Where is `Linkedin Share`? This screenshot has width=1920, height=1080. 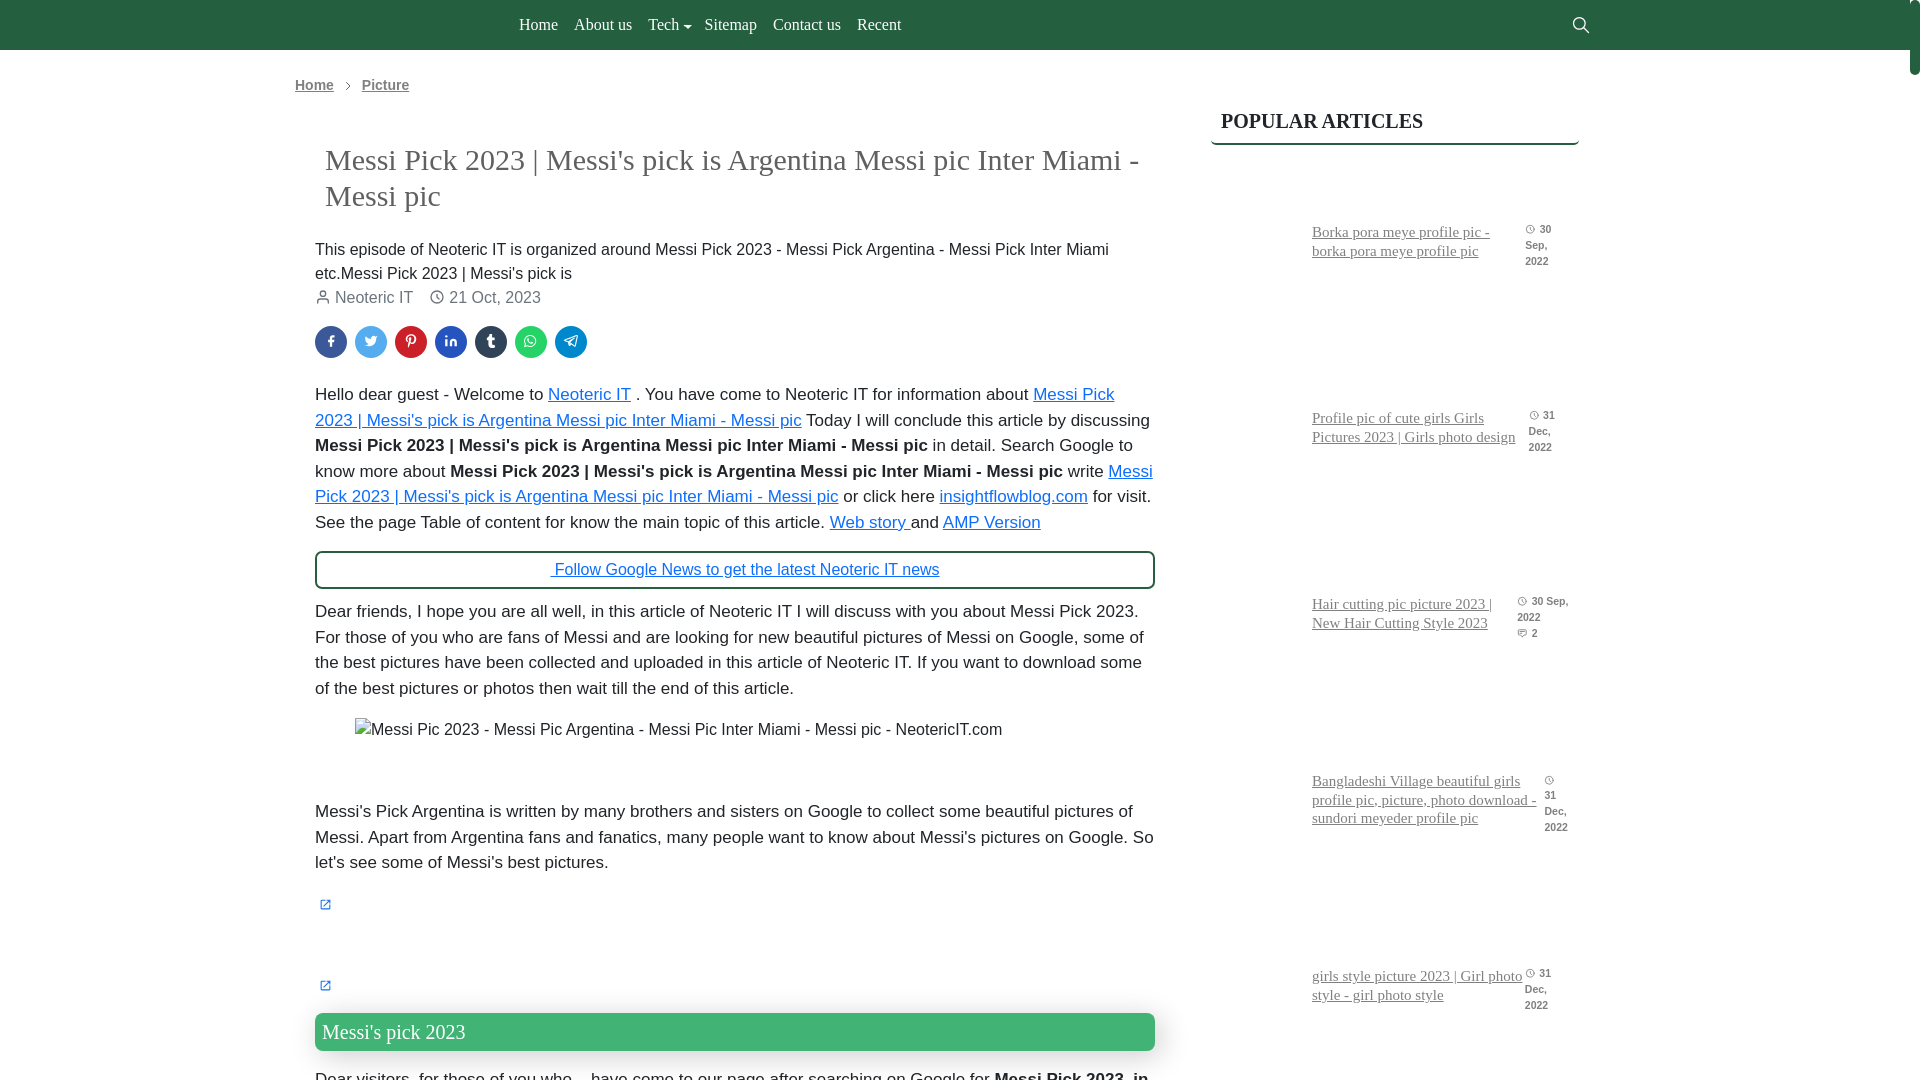 Linkedin Share is located at coordinates (450, 342).